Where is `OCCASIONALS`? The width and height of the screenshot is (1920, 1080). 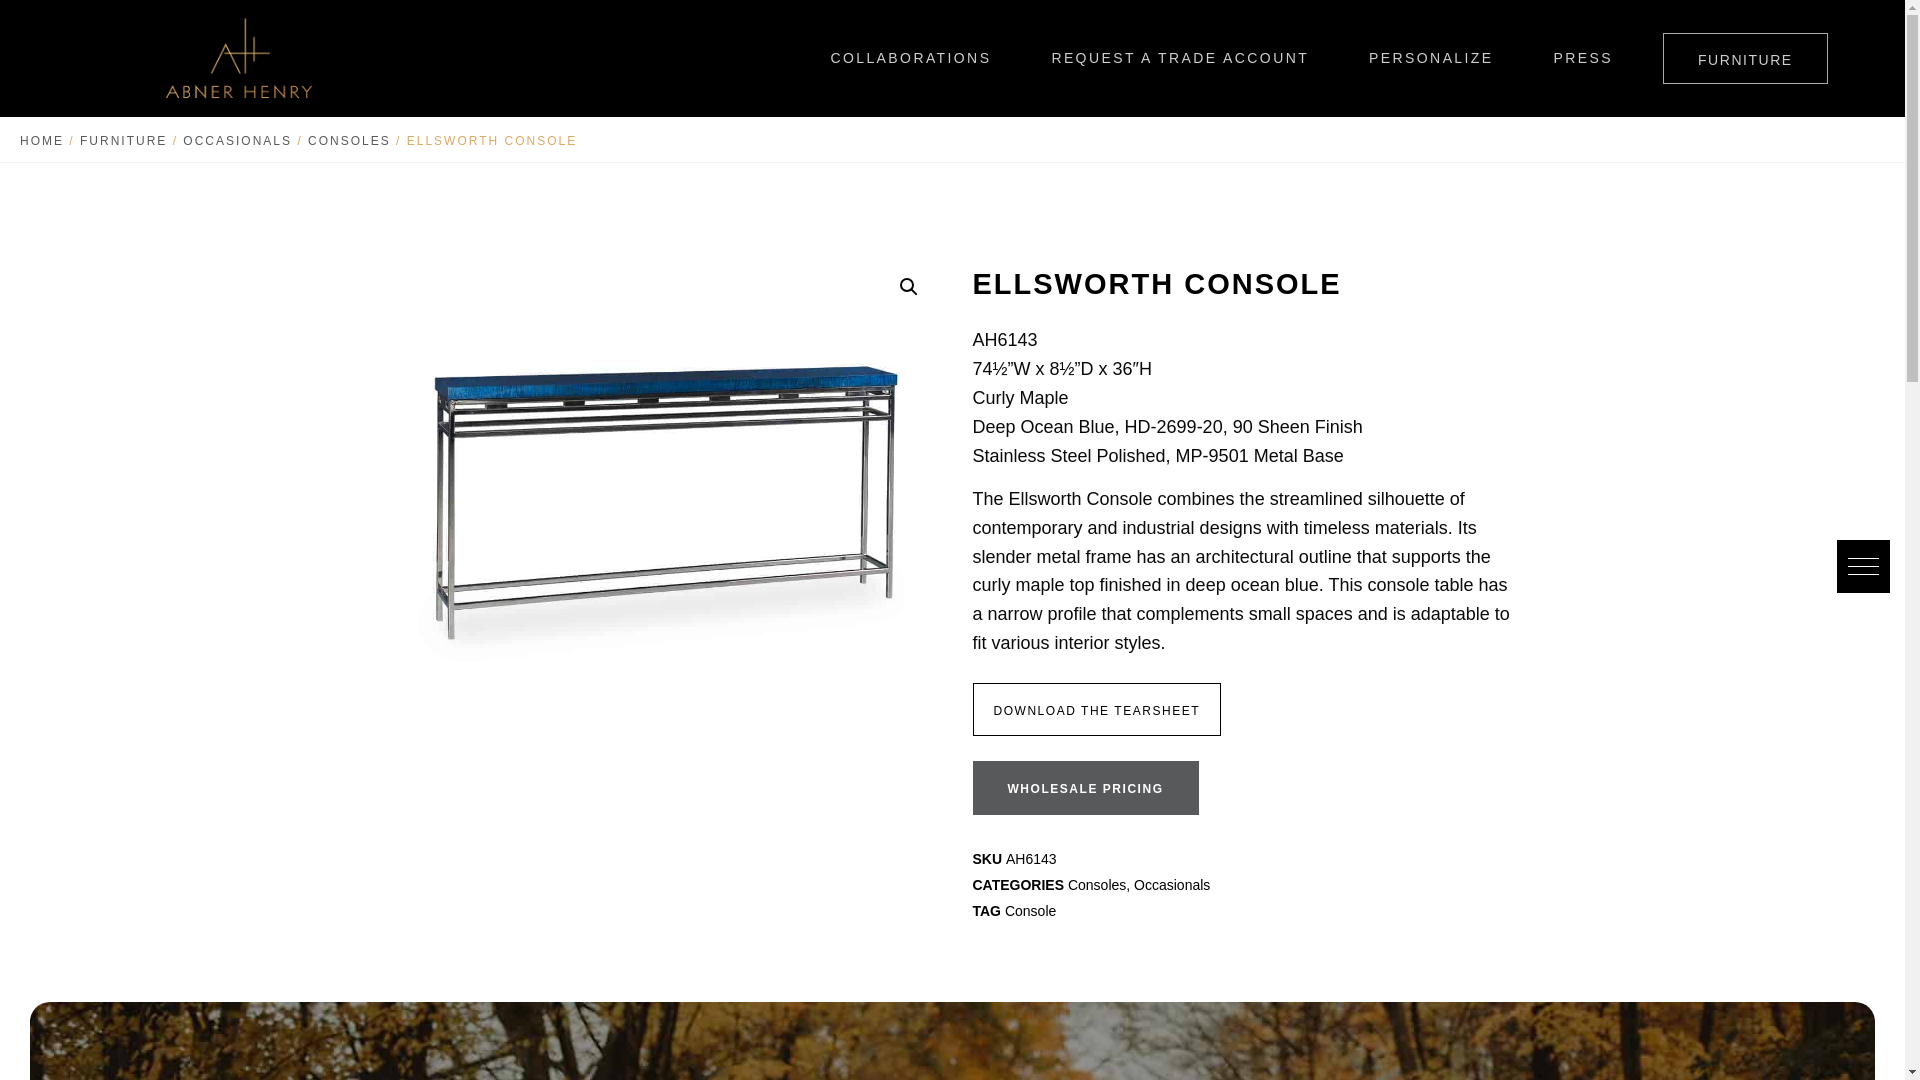 OCCASIONALS is located at coordinates (236, 140).